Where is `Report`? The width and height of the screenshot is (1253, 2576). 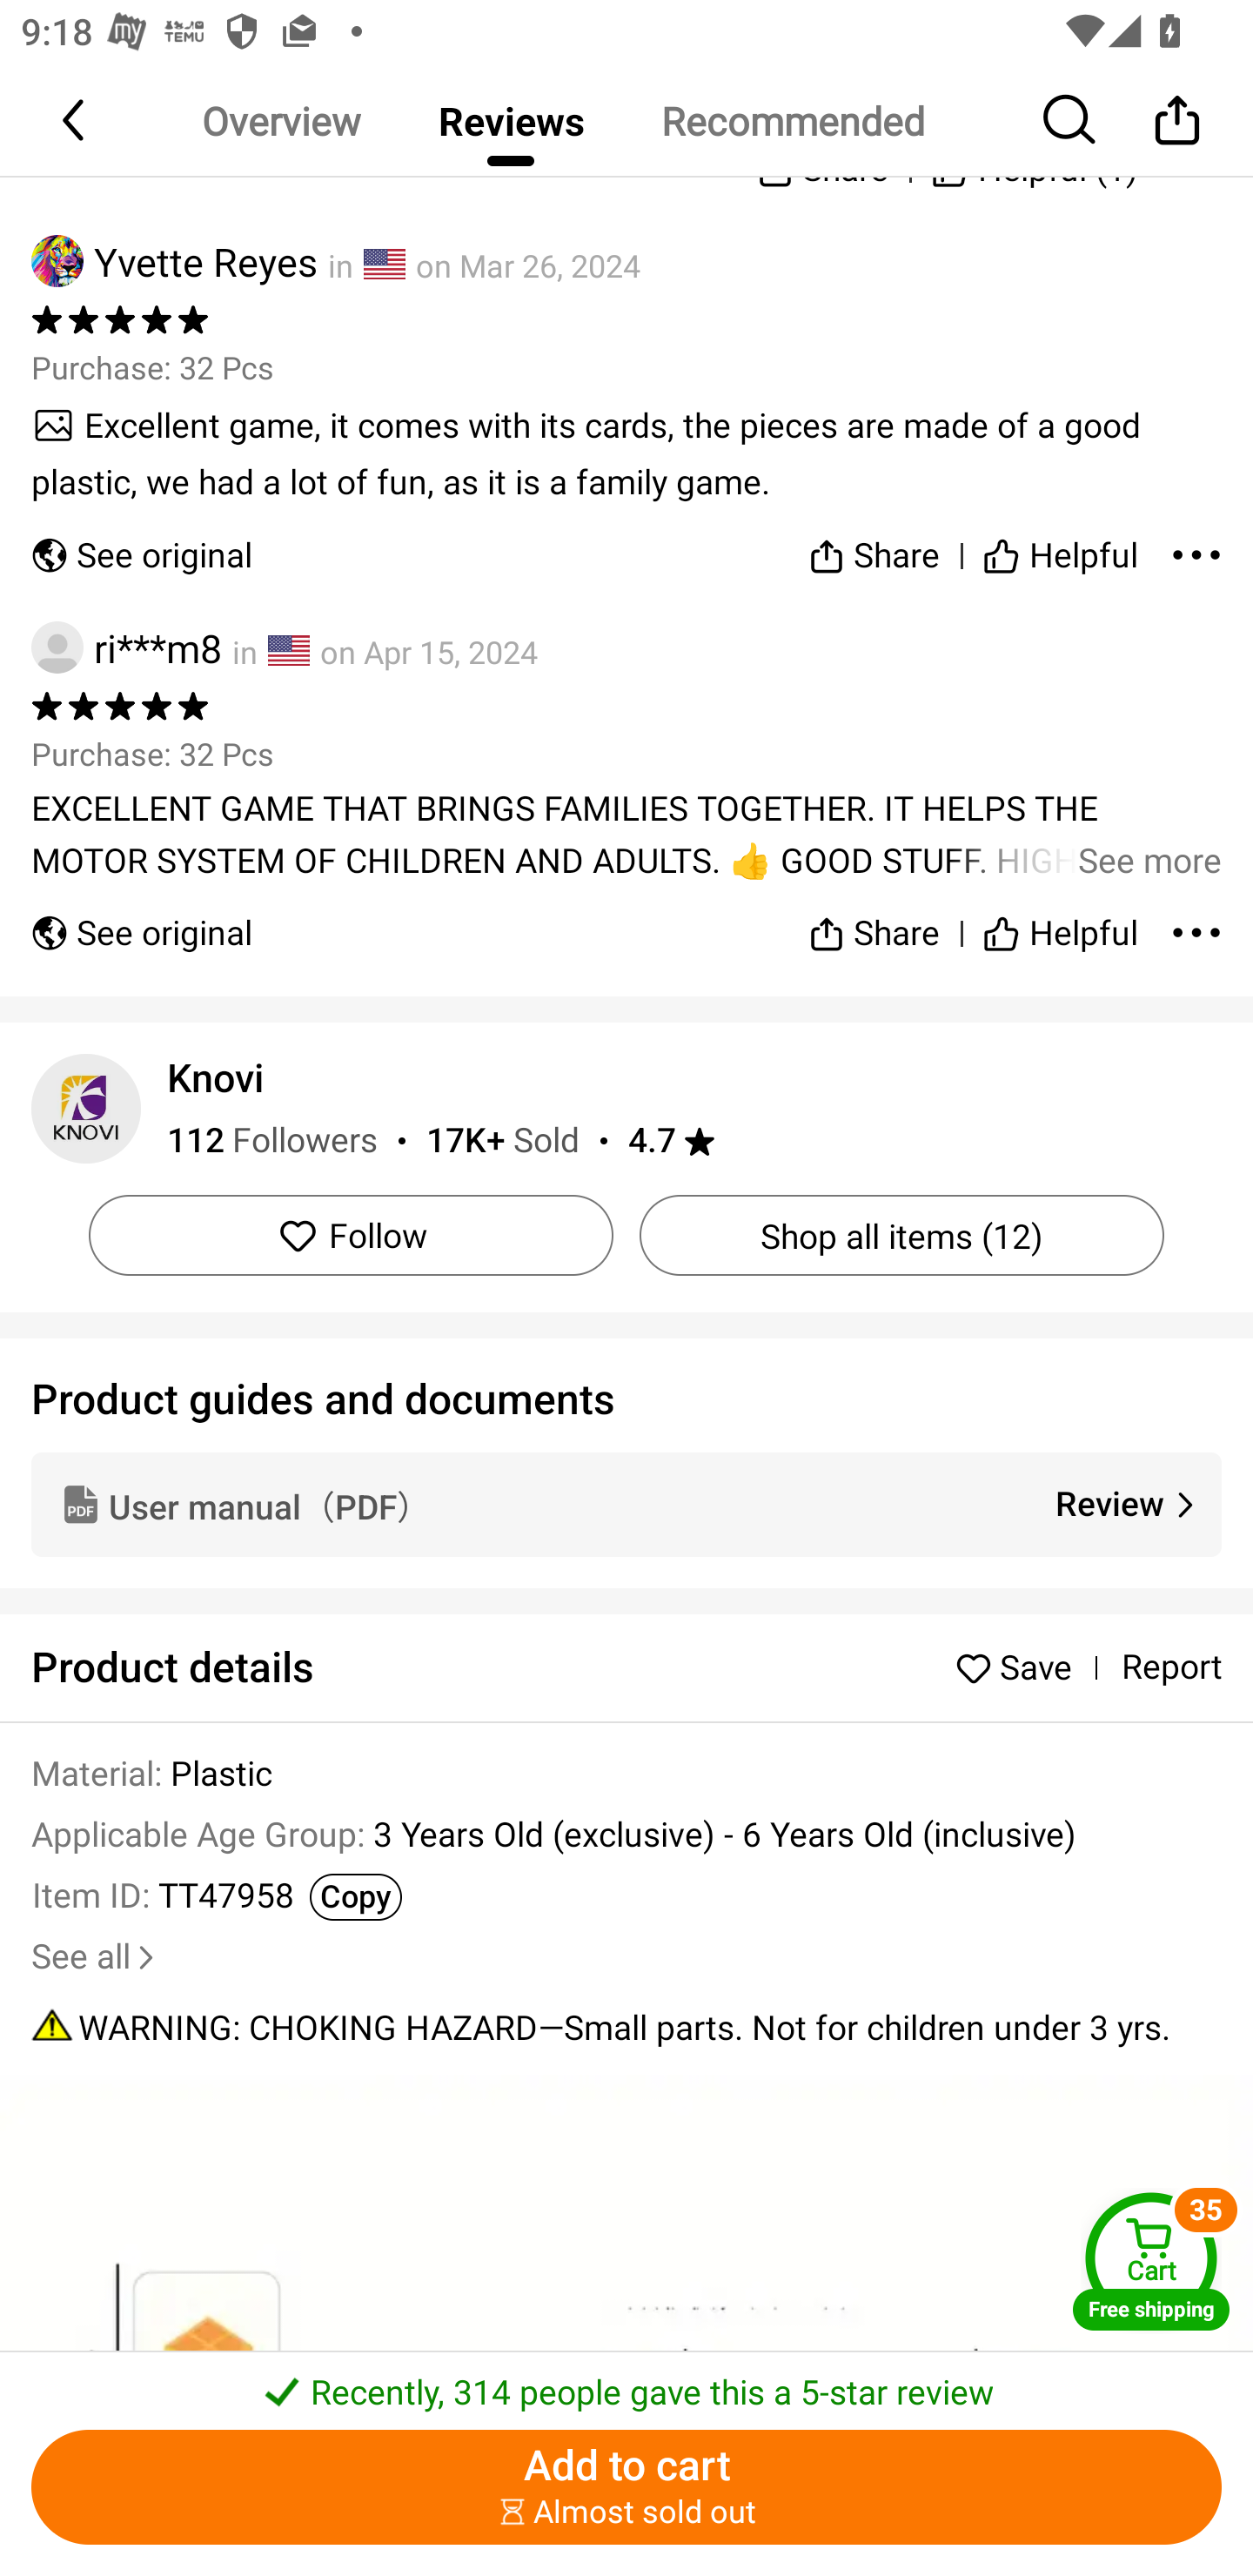
Report is located at coordinates (1171, 1667).